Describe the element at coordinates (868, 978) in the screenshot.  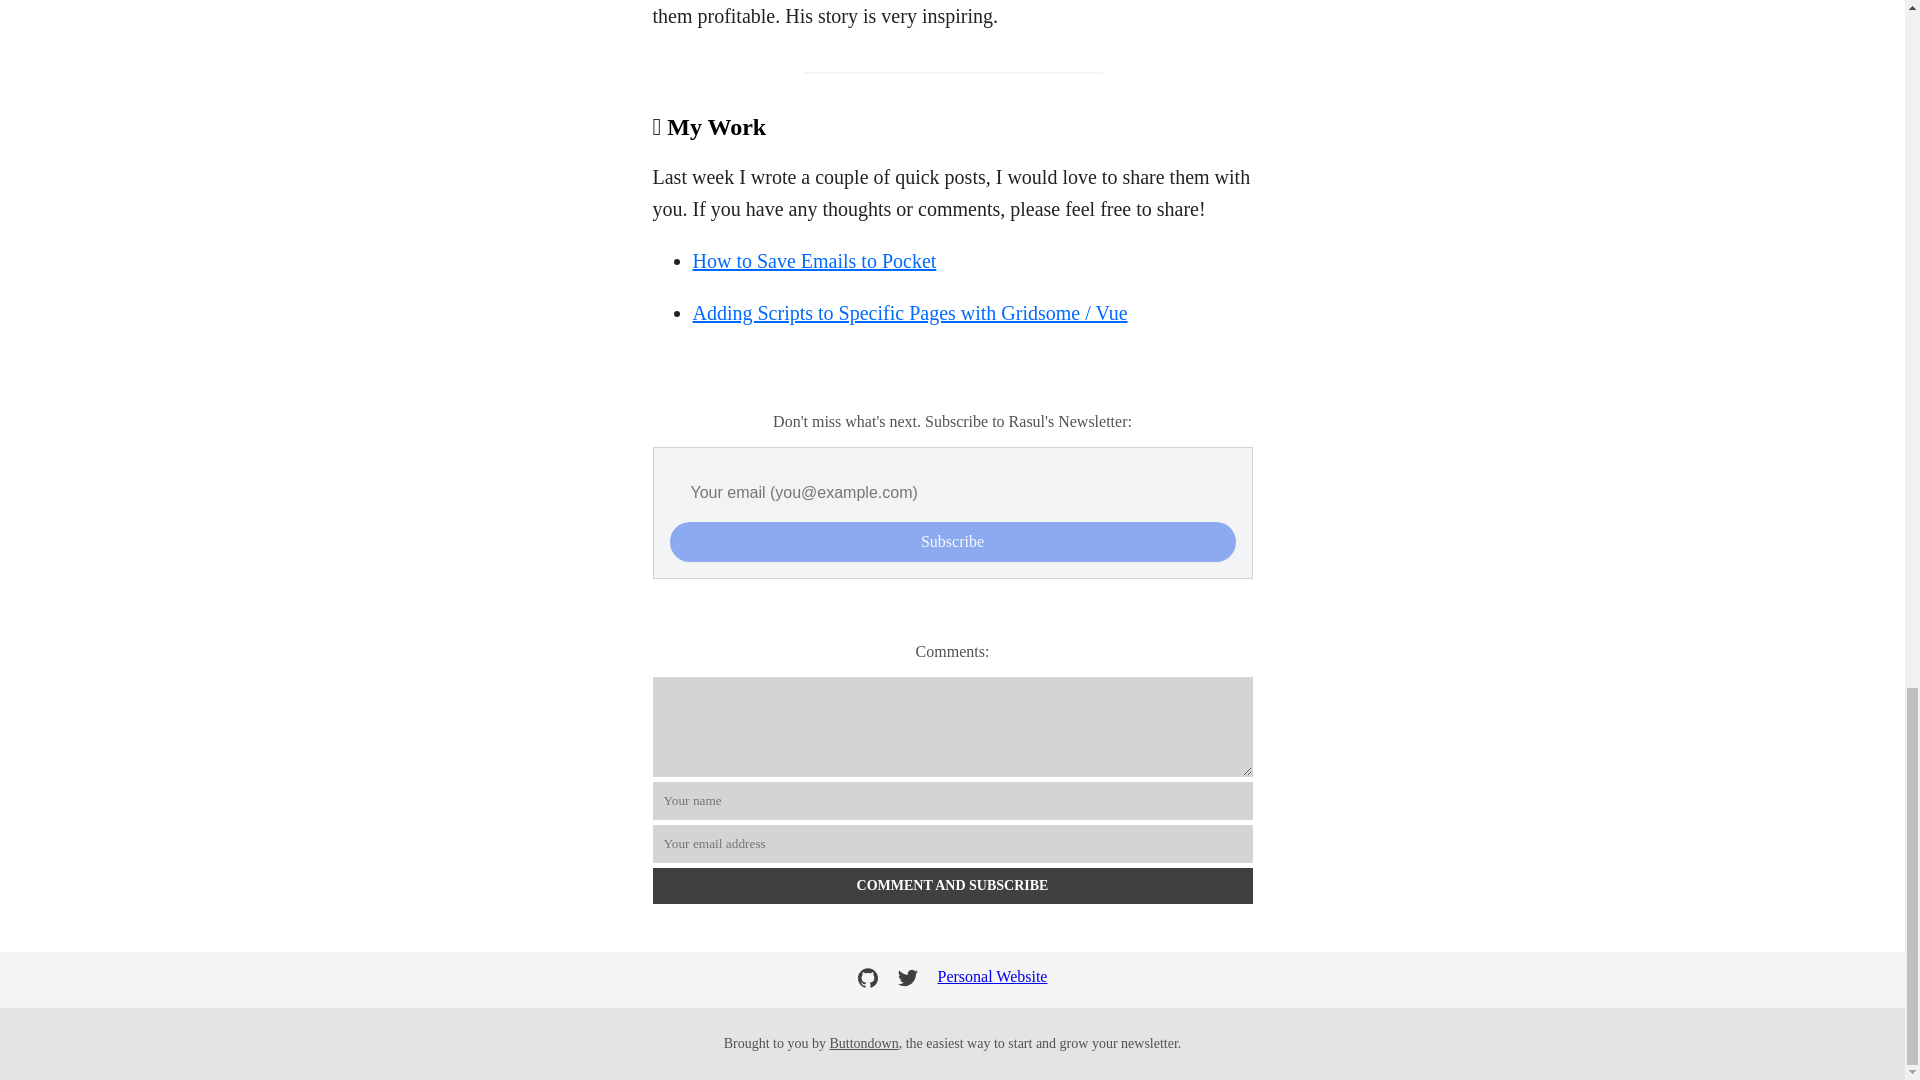
I see `GitHub` at that location.